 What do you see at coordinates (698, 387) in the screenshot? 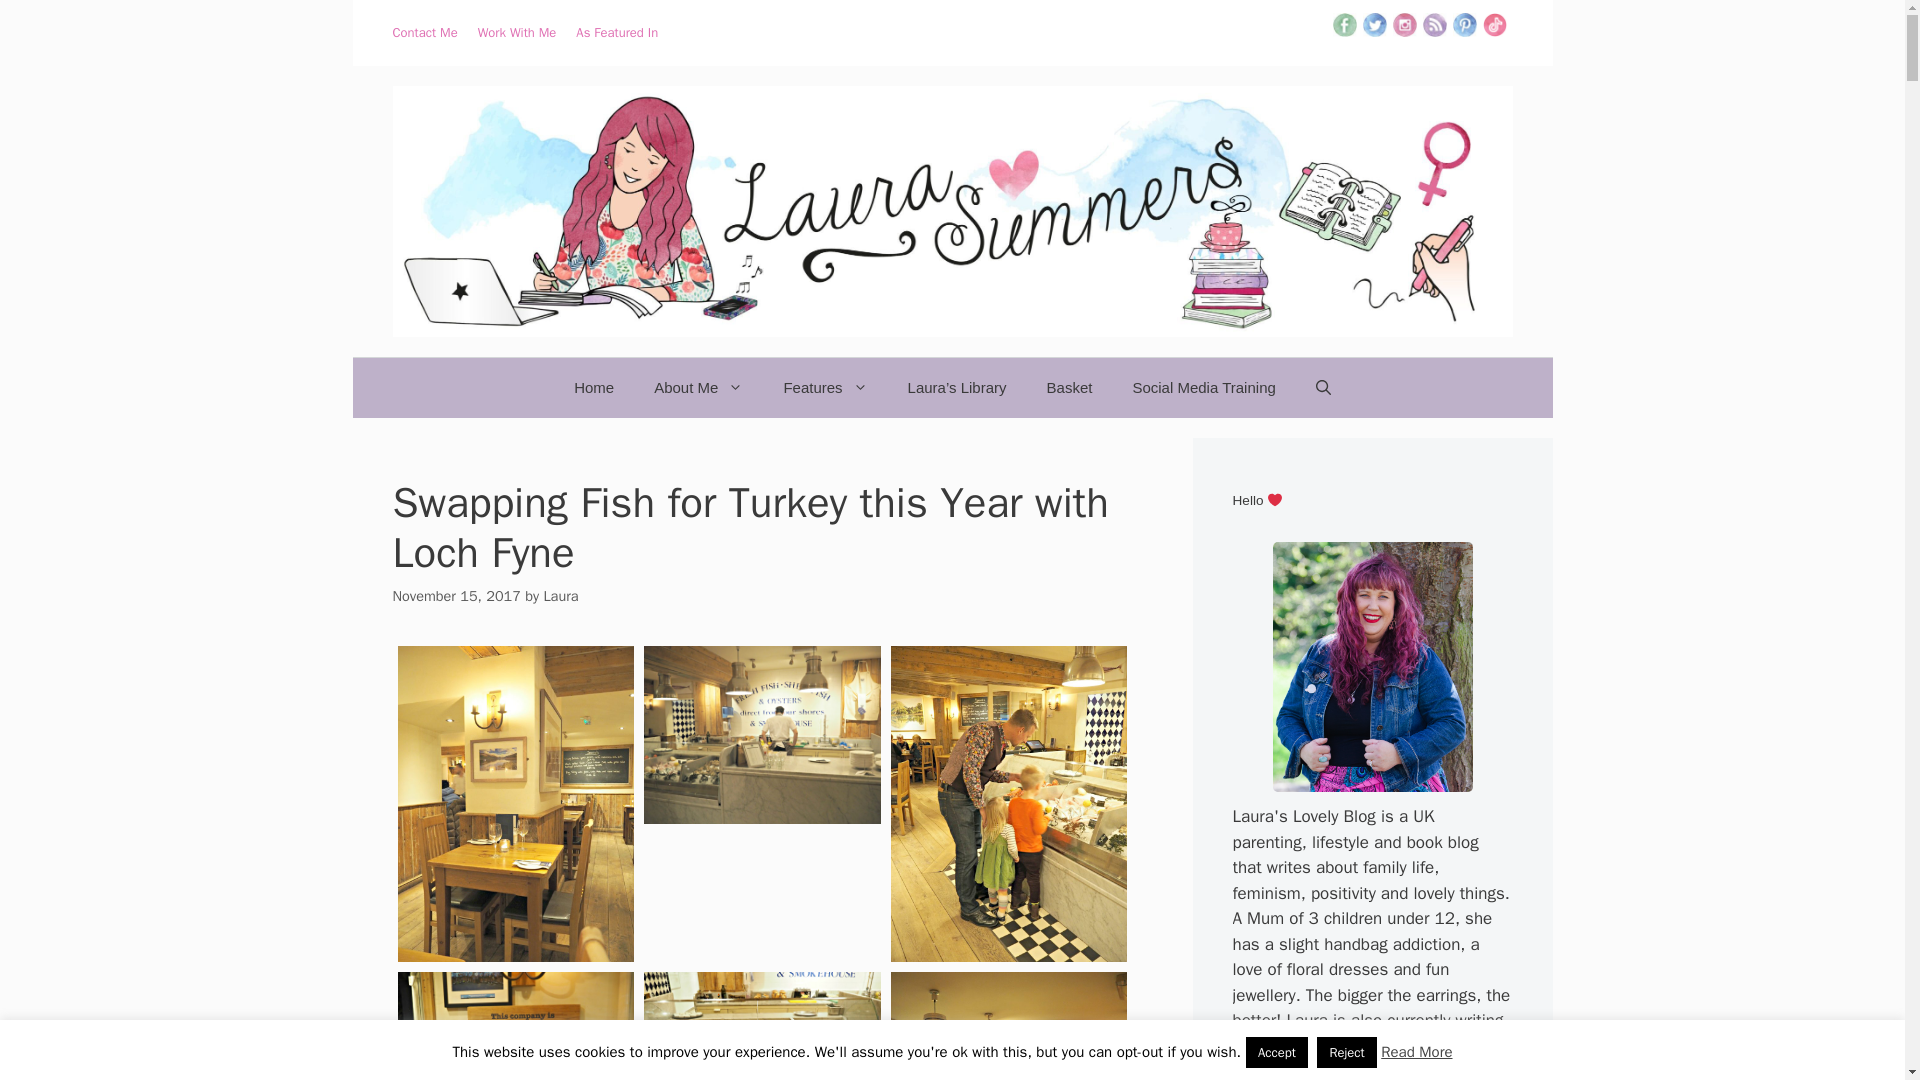
I see `About Me` at bounding box center [698, 387].